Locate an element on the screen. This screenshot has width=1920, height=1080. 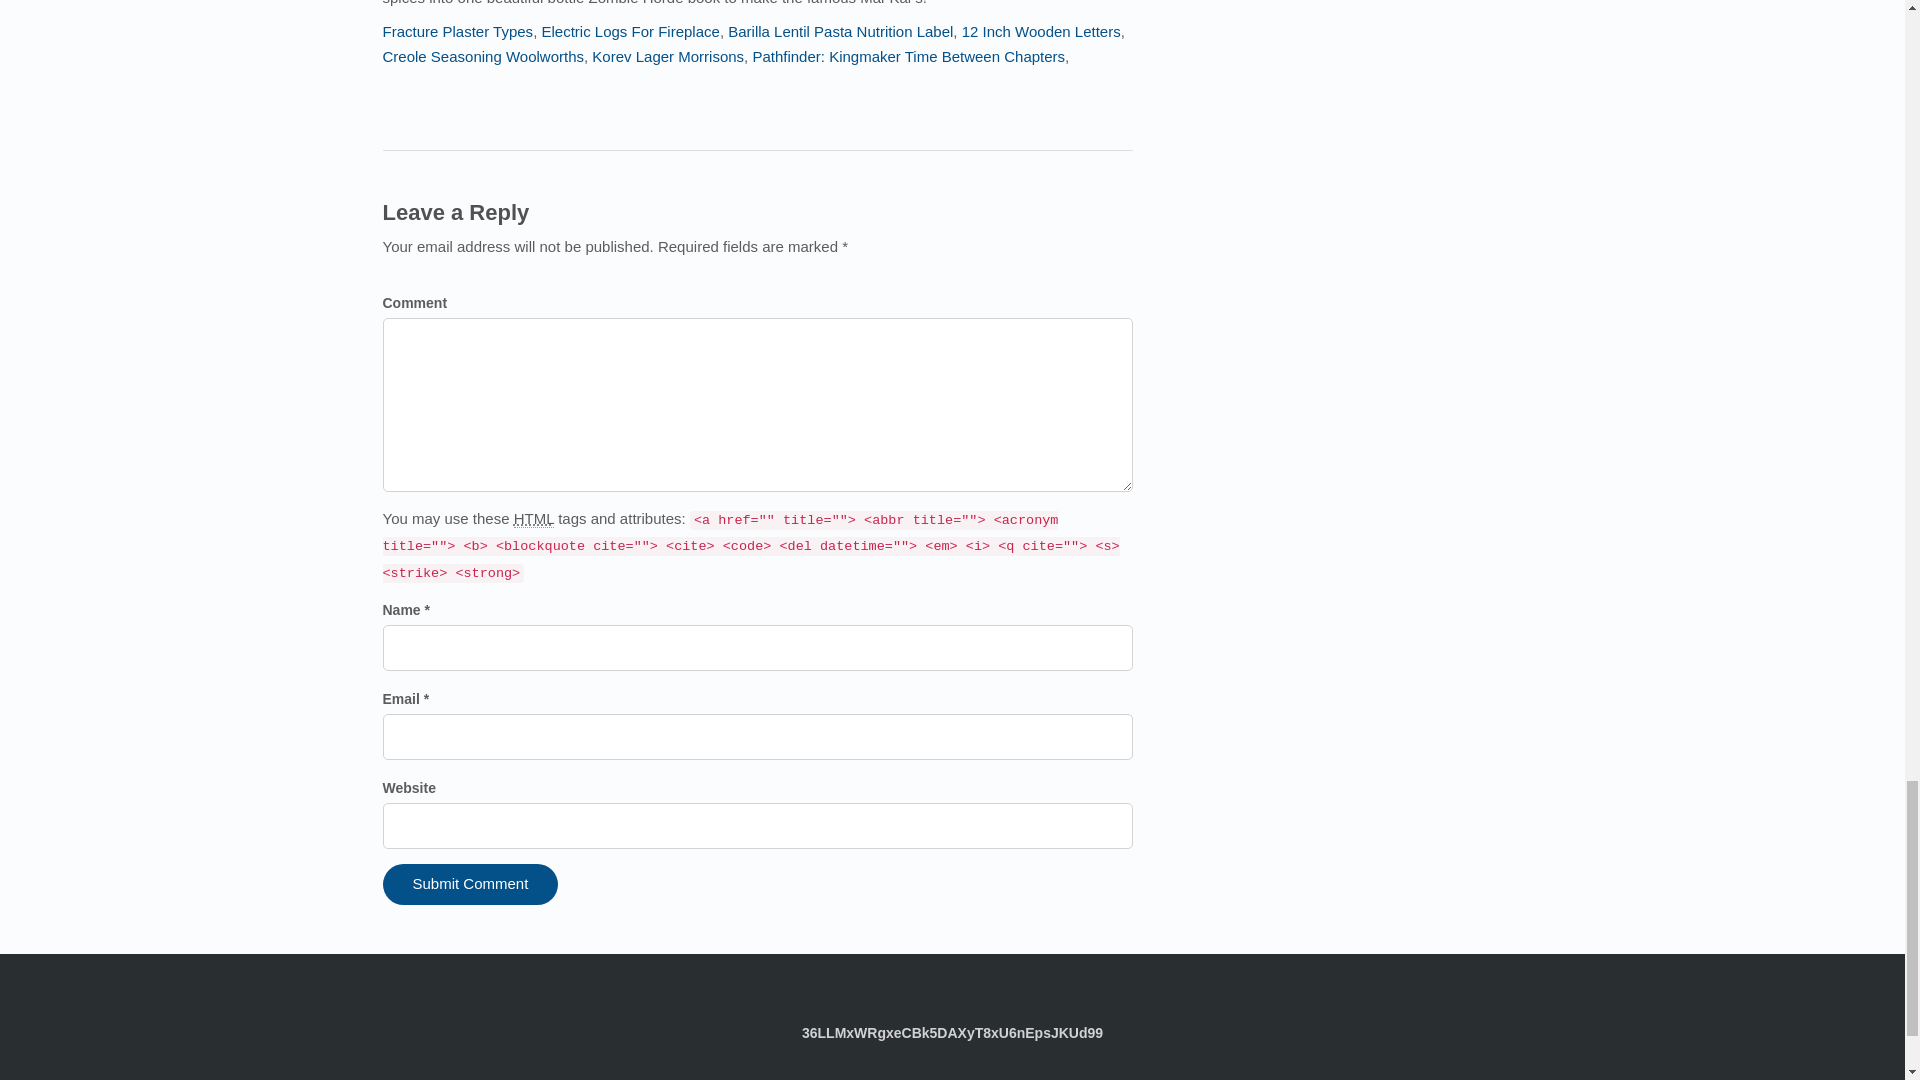
HyperText Markup Language is located at coordinates (534, 518).